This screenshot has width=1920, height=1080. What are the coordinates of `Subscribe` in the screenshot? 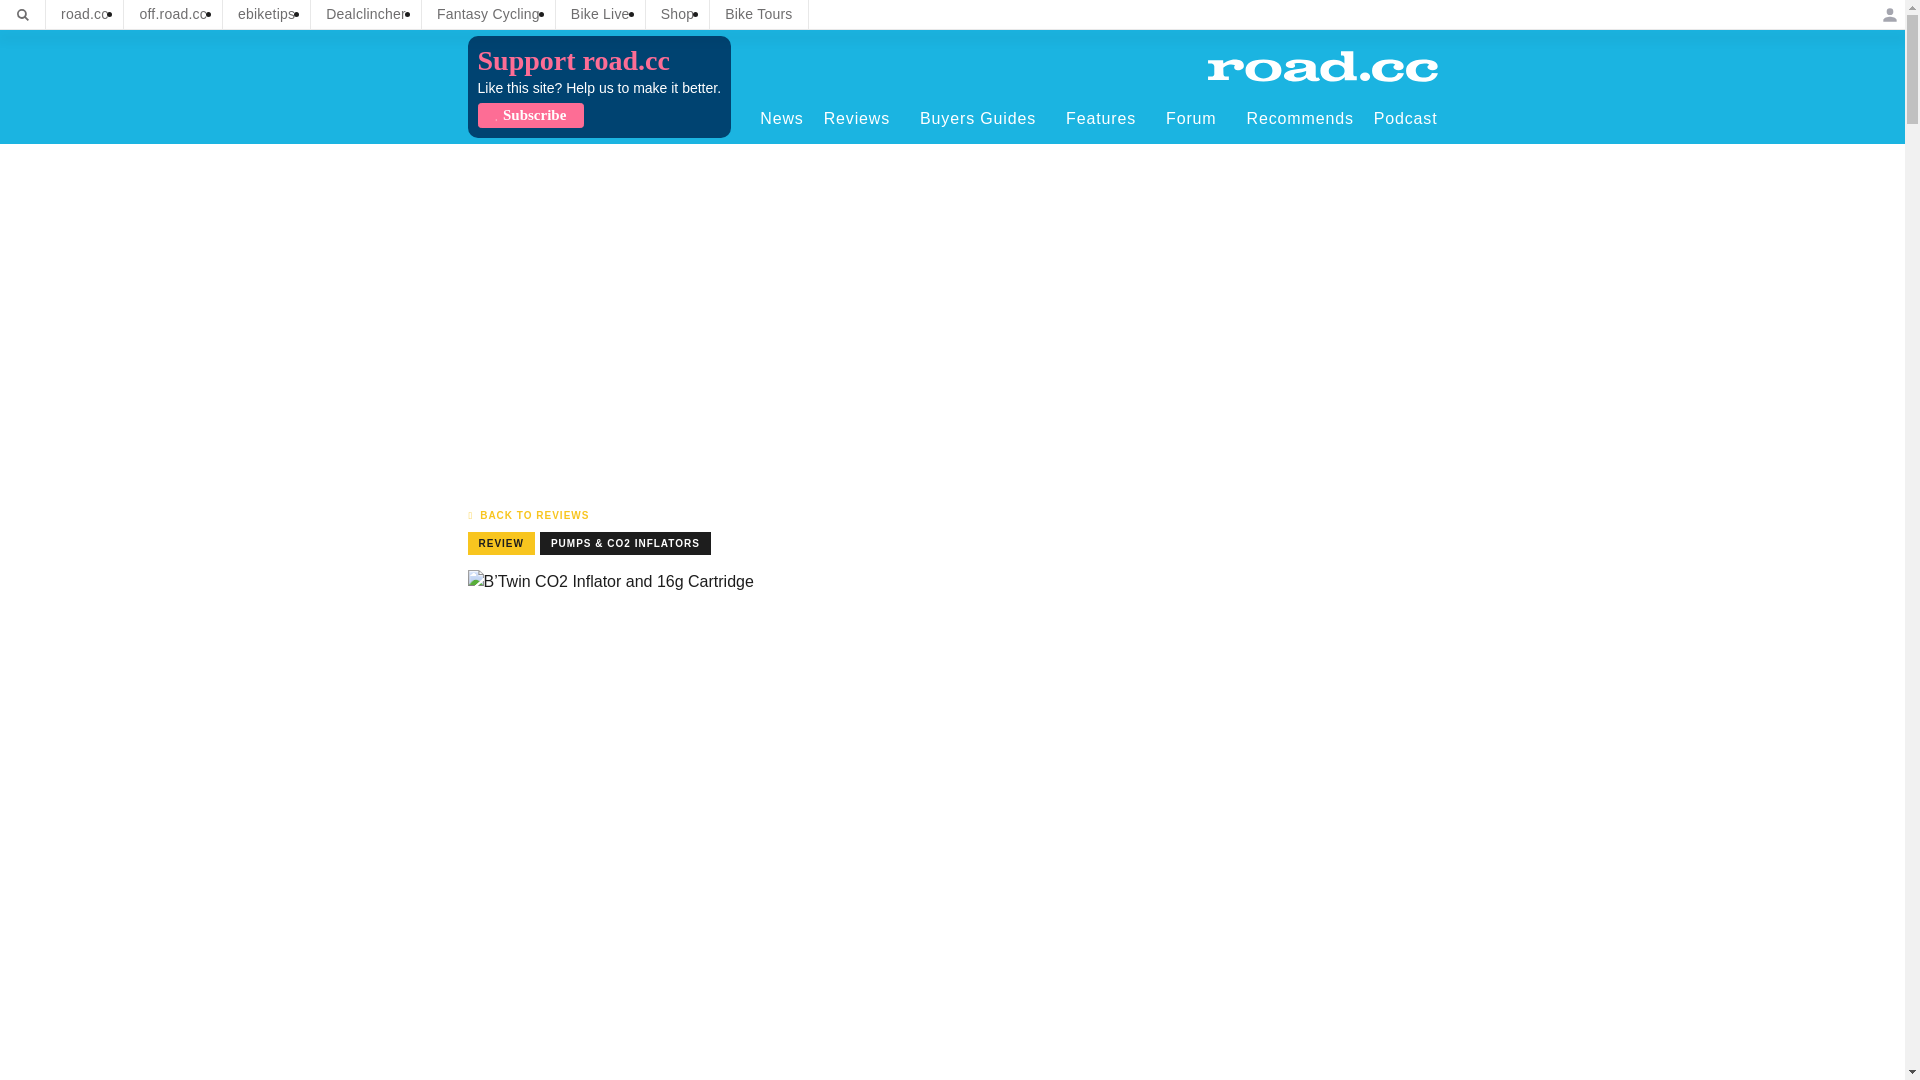 It's located at (530, 115).